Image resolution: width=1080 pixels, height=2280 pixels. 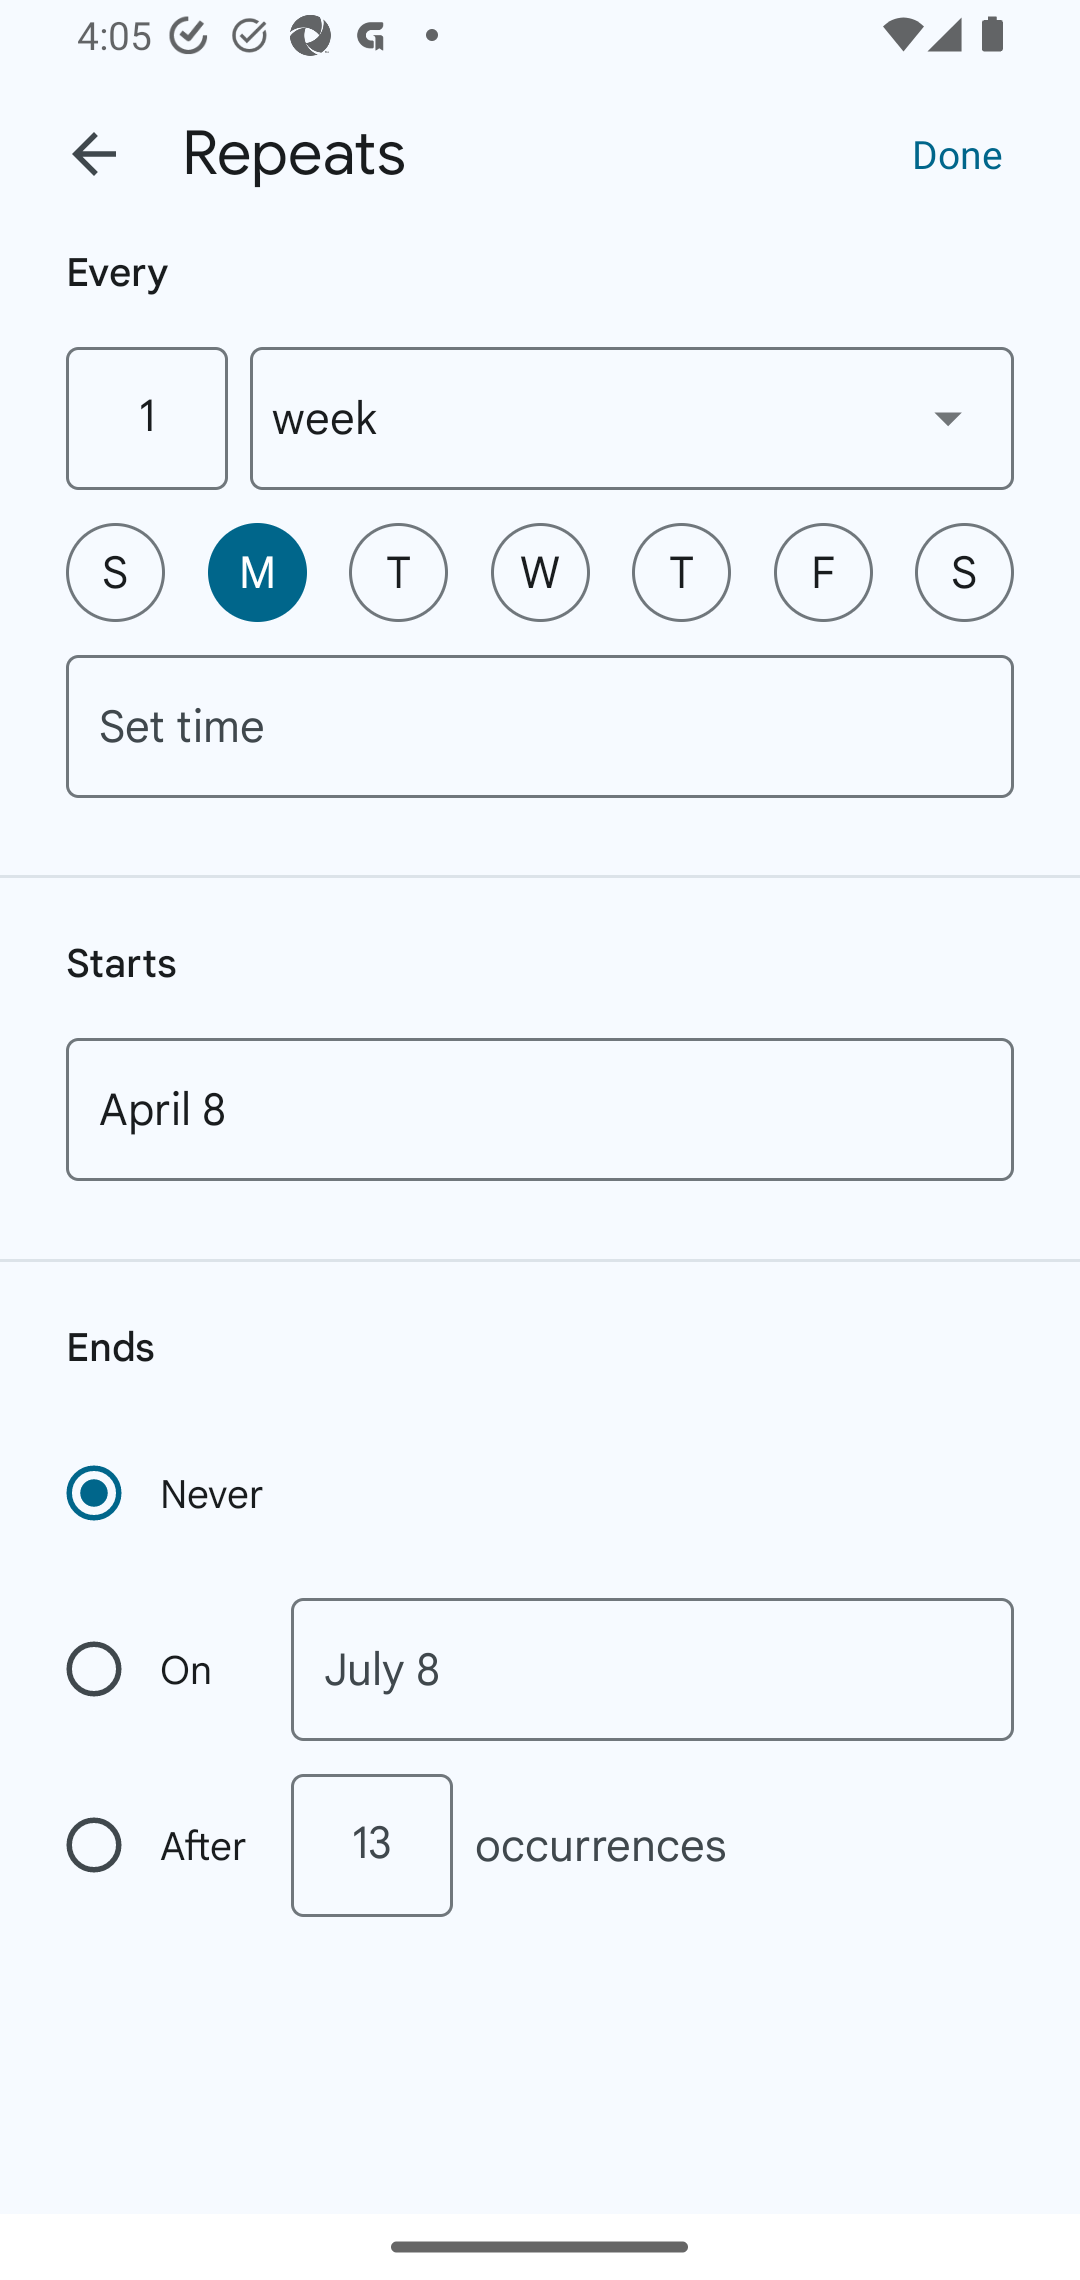 I want to click on F Friday, so click(x=823, y=572).